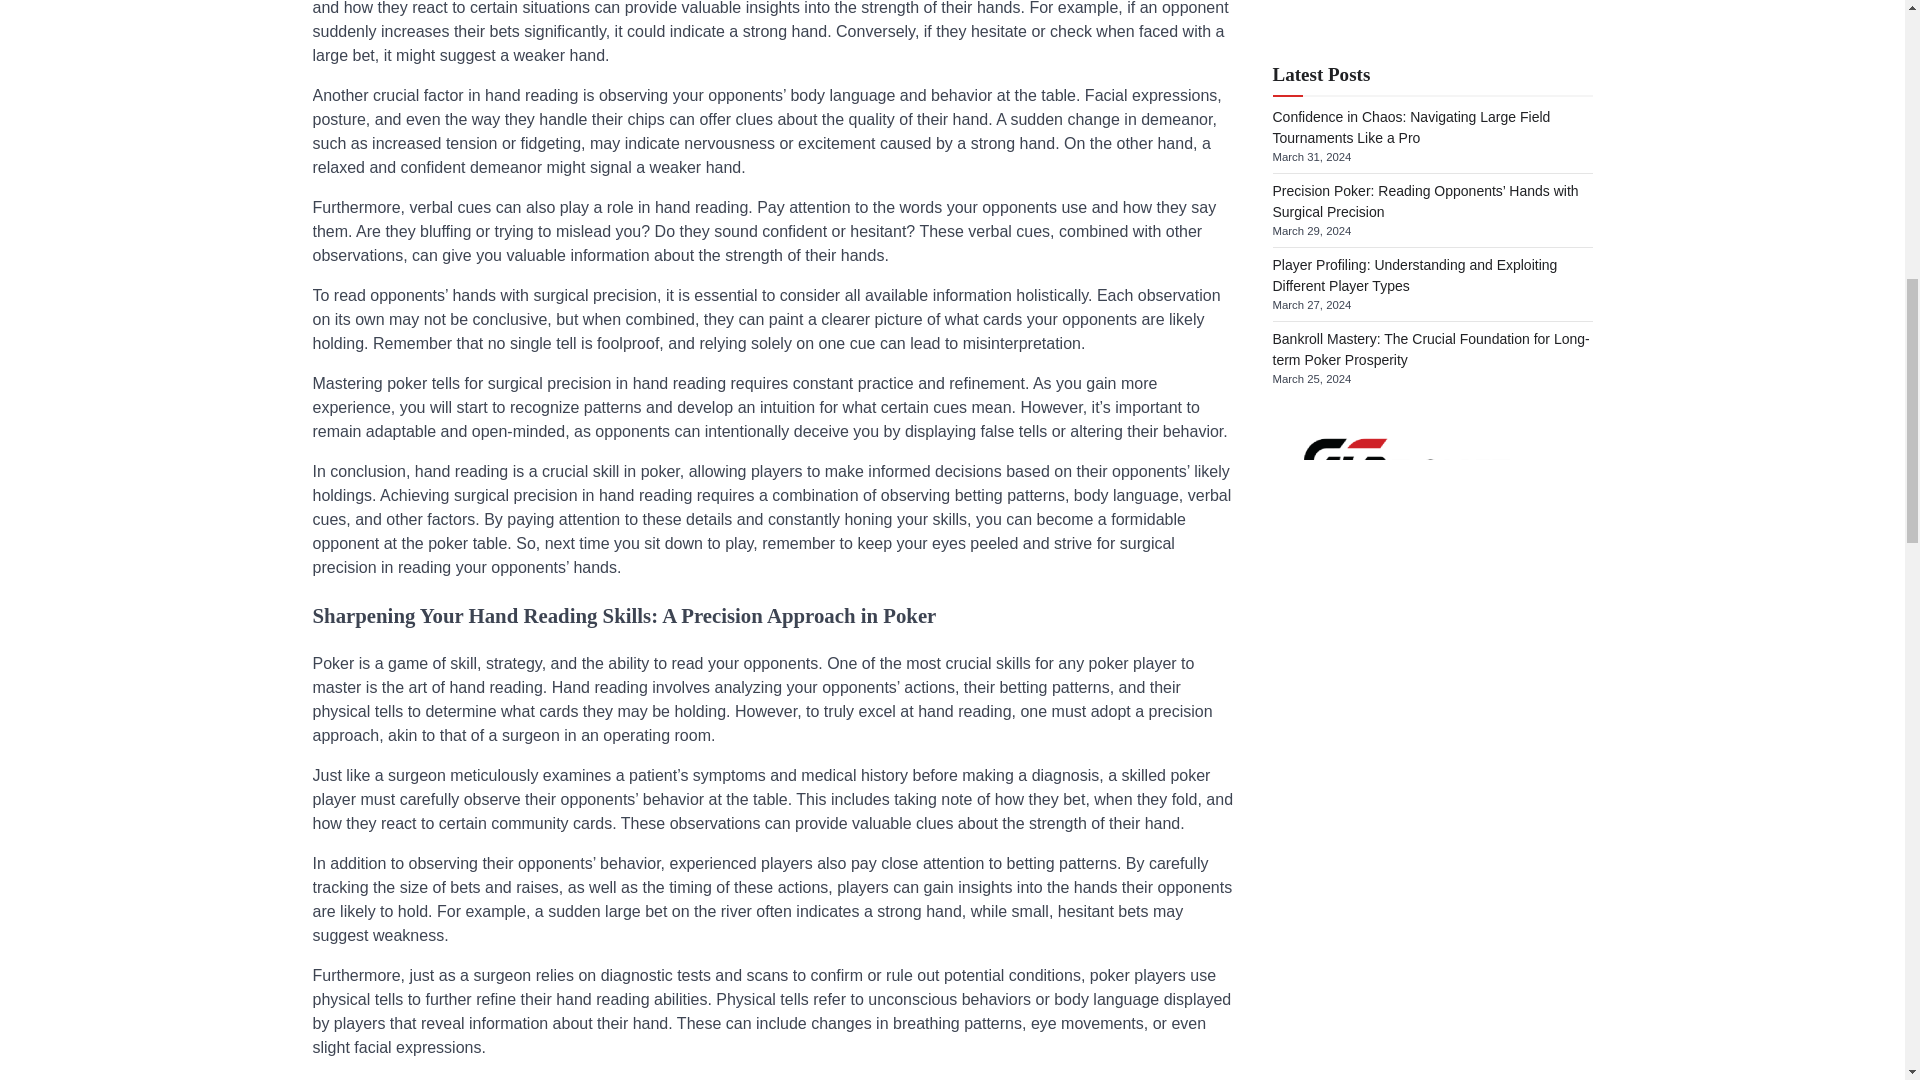 This screenshot has width=1920, height=1080. I want to click on Omaha Poker, so click(1314, 838).